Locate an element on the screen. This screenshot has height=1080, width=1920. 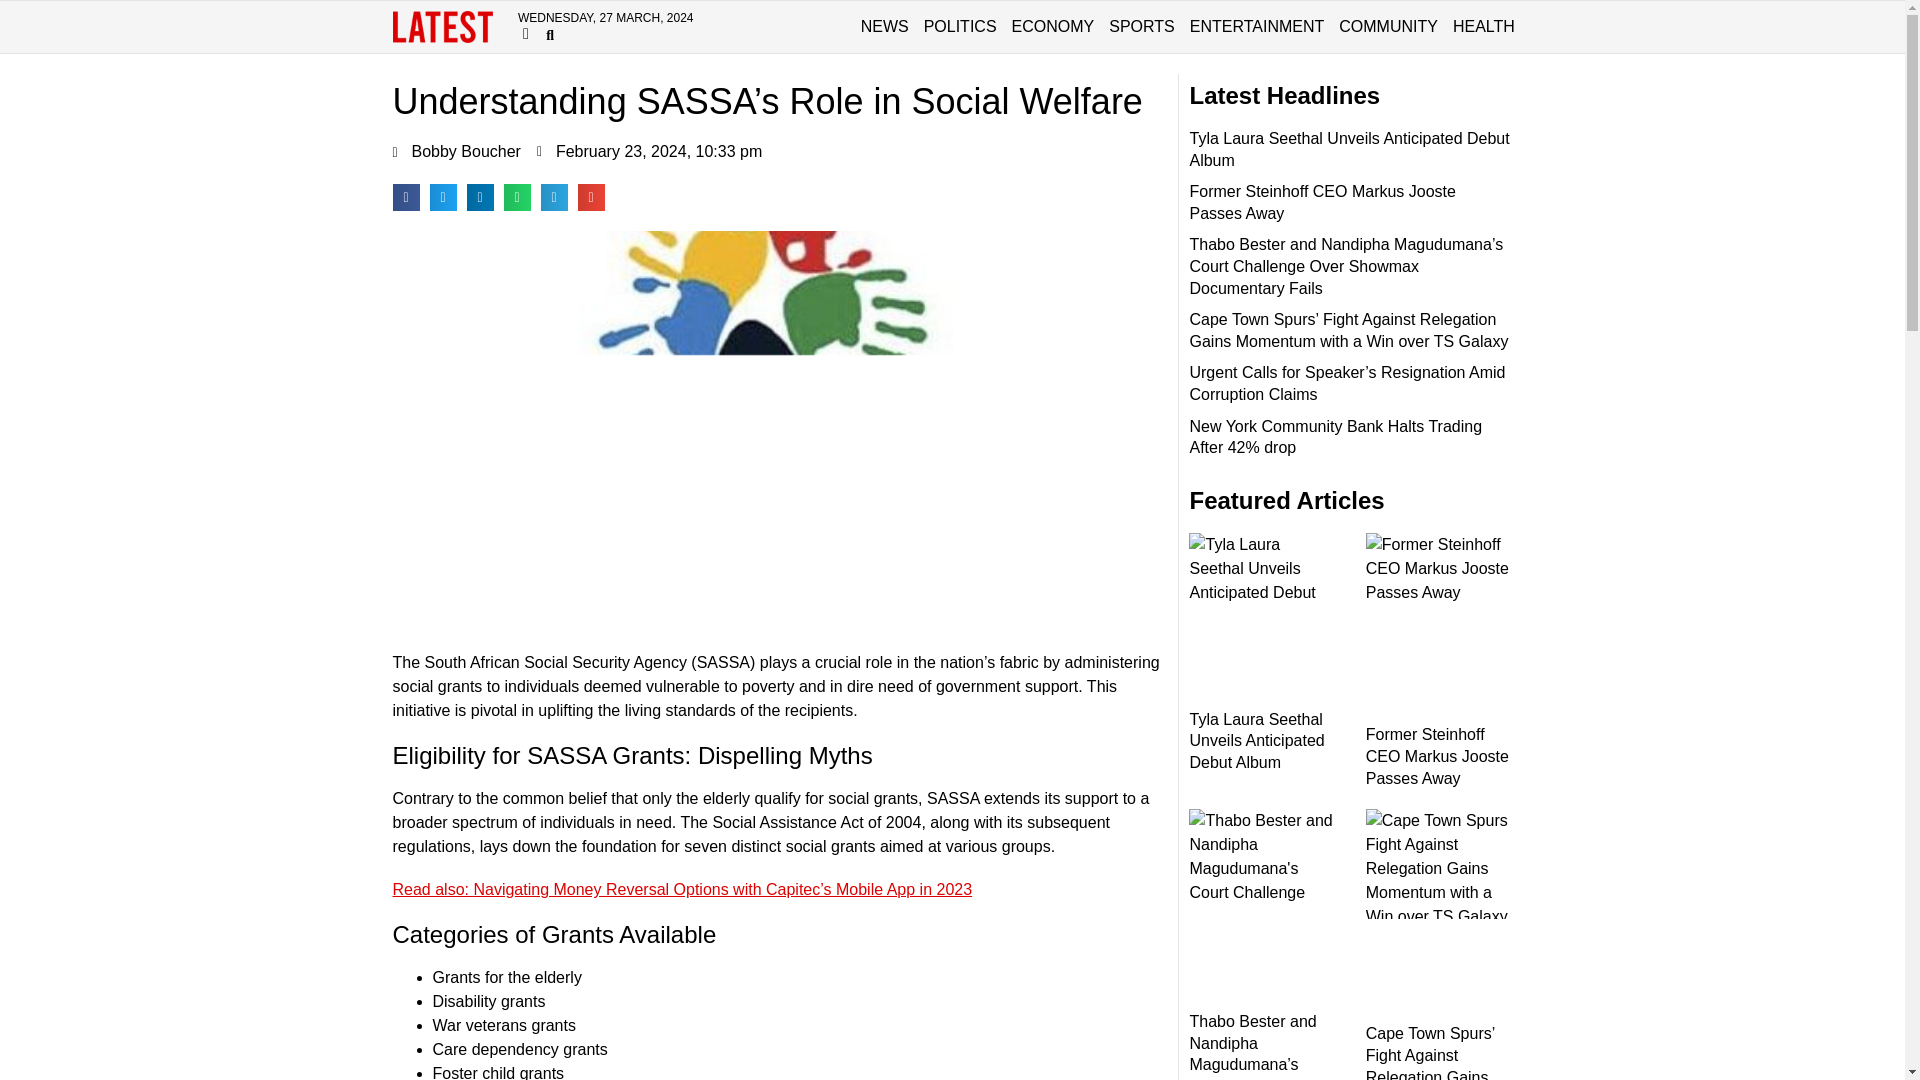
February 23, 2024, 10:33 pm is located at coordinates (650, 152).